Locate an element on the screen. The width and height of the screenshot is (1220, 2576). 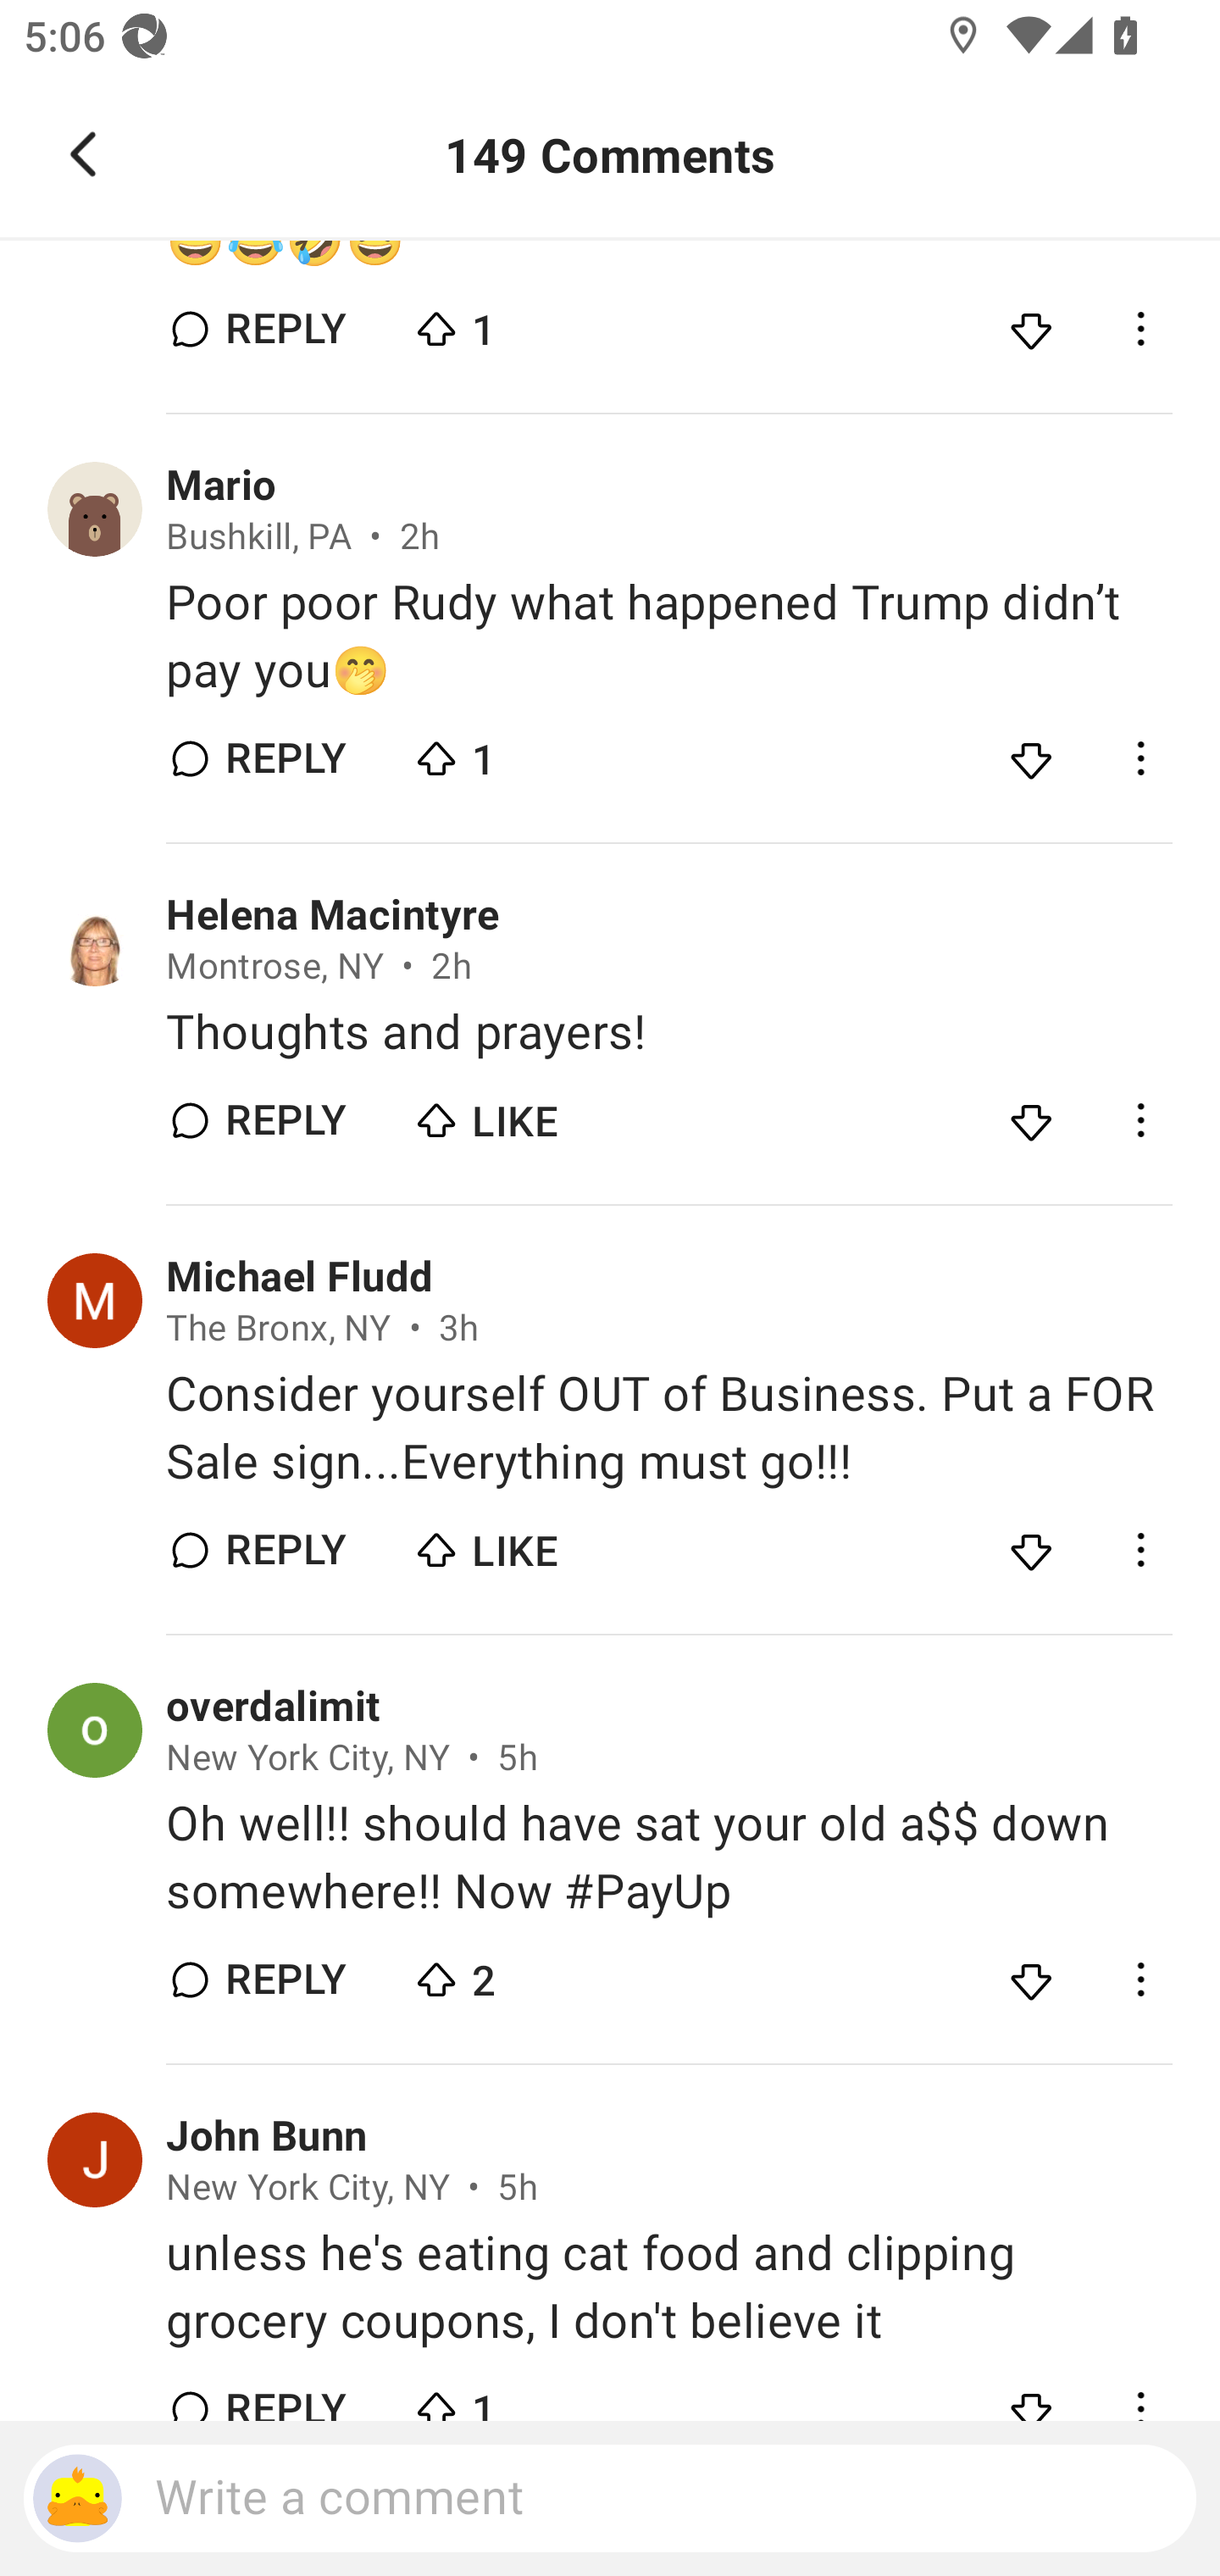
John Bunn is located at coordinates (266, 2136).